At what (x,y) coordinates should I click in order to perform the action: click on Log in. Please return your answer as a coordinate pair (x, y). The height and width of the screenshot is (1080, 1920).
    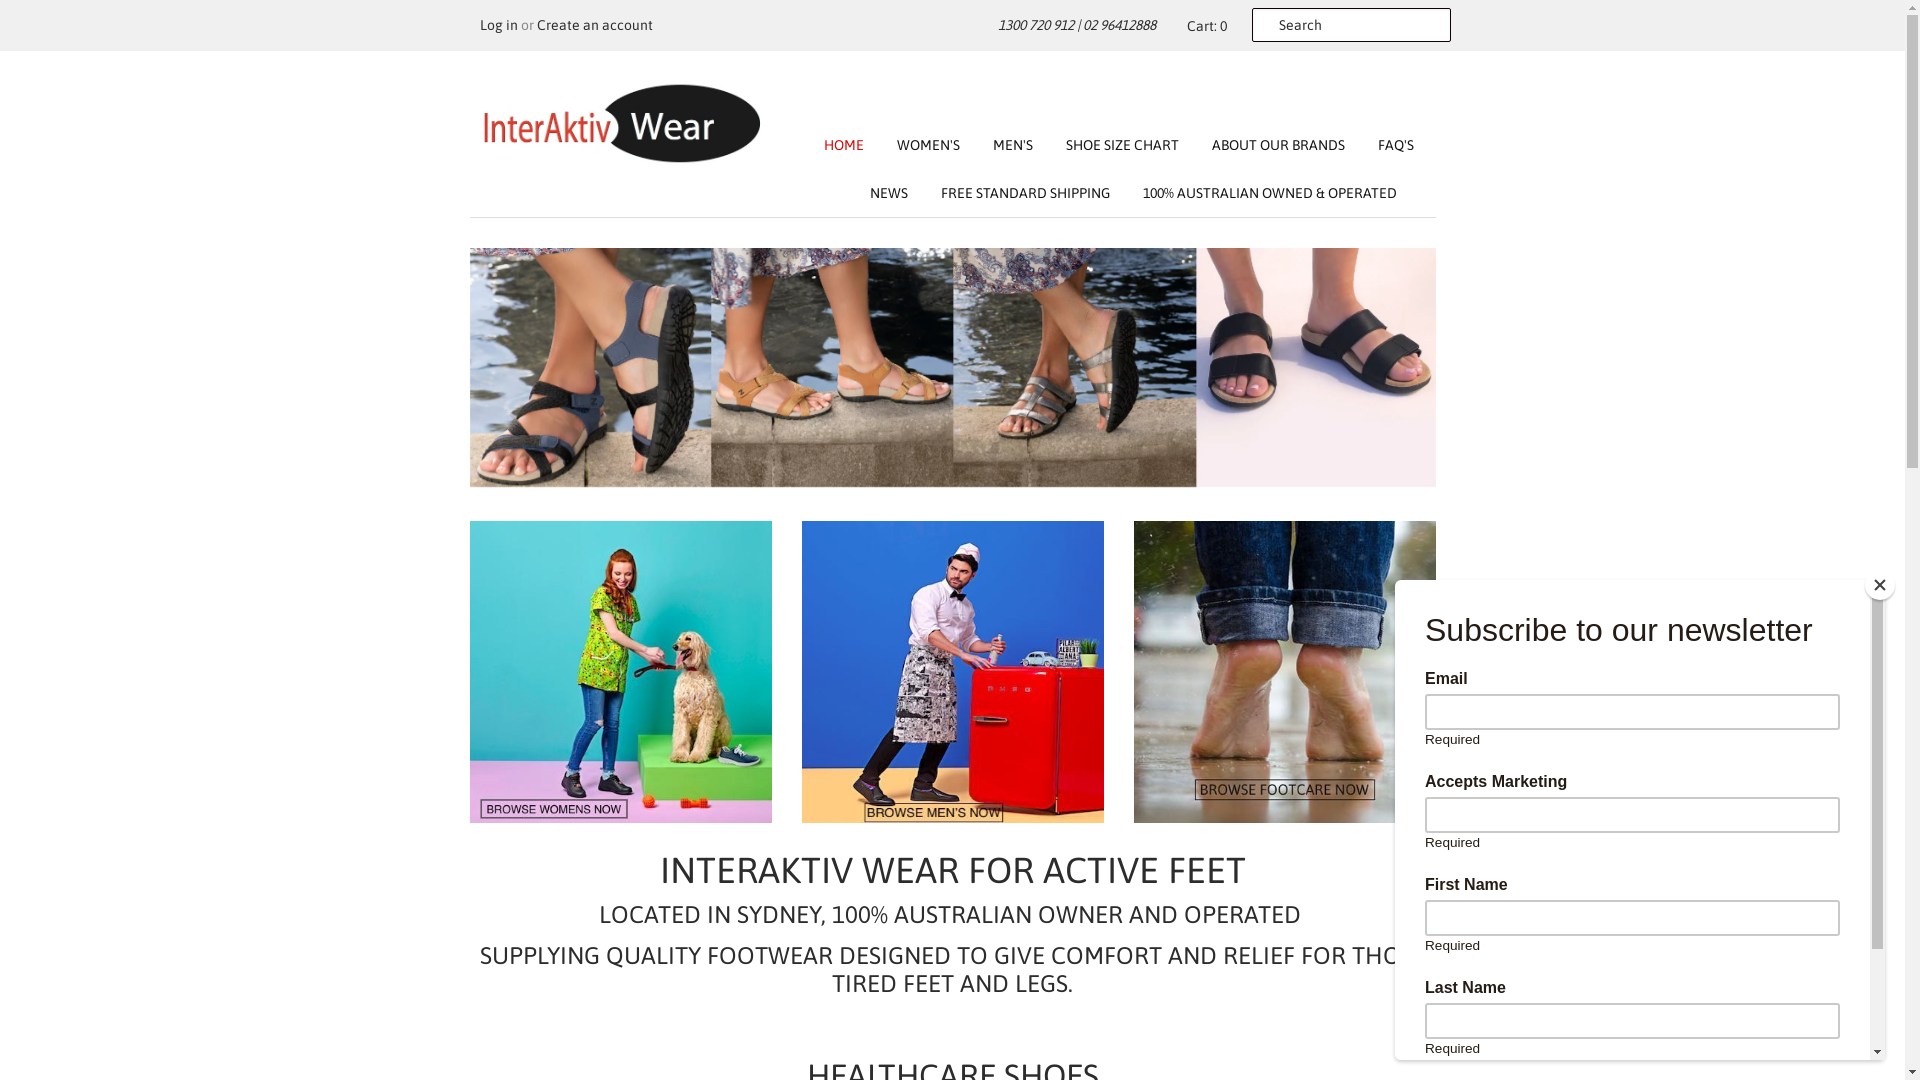
    Looking at the image, I should click on (499, 25).